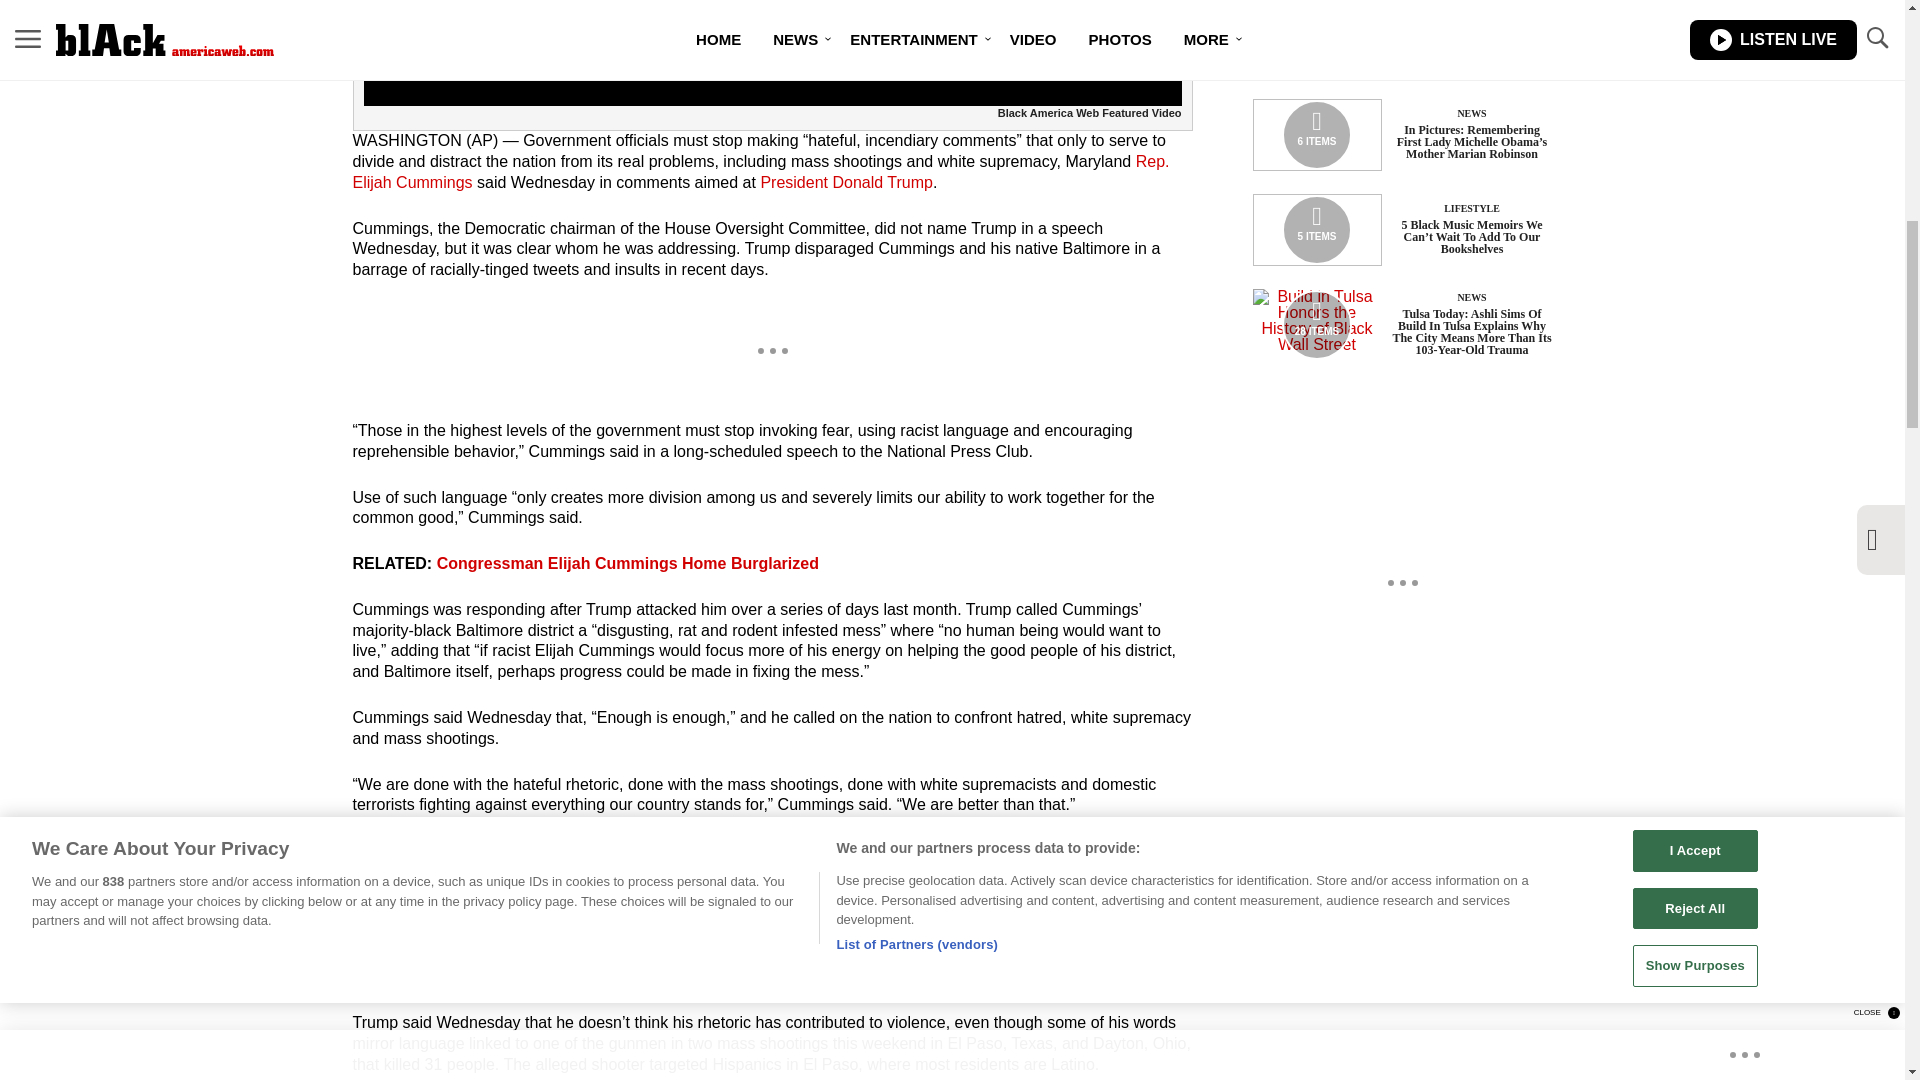 Image resolution: width=1920 pixels, height=1080 pixels. What do you see at coordinates (1316, 230) in the screenshot?
I see `Media Playlist` at bounding box center [1316, 230].